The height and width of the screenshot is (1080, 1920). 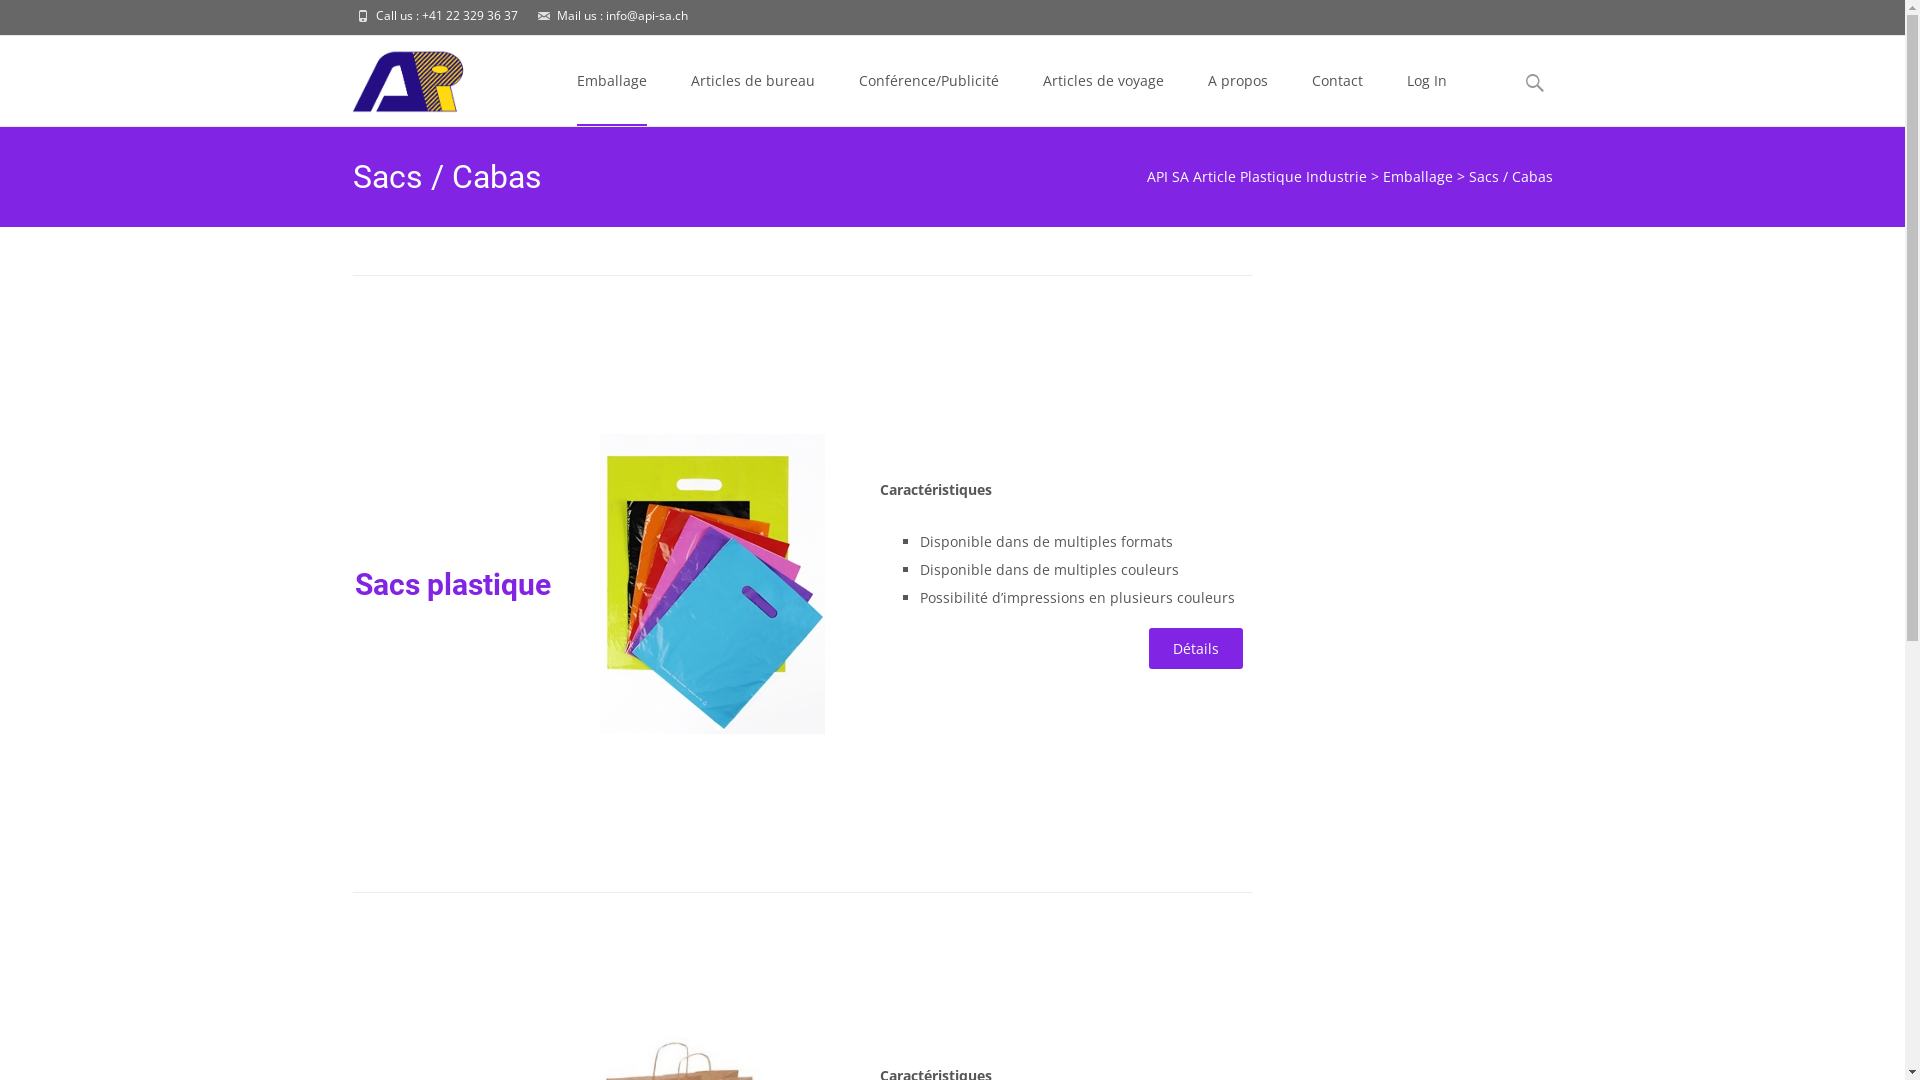 I want to click on Contact, so click(x=1338, y=81).